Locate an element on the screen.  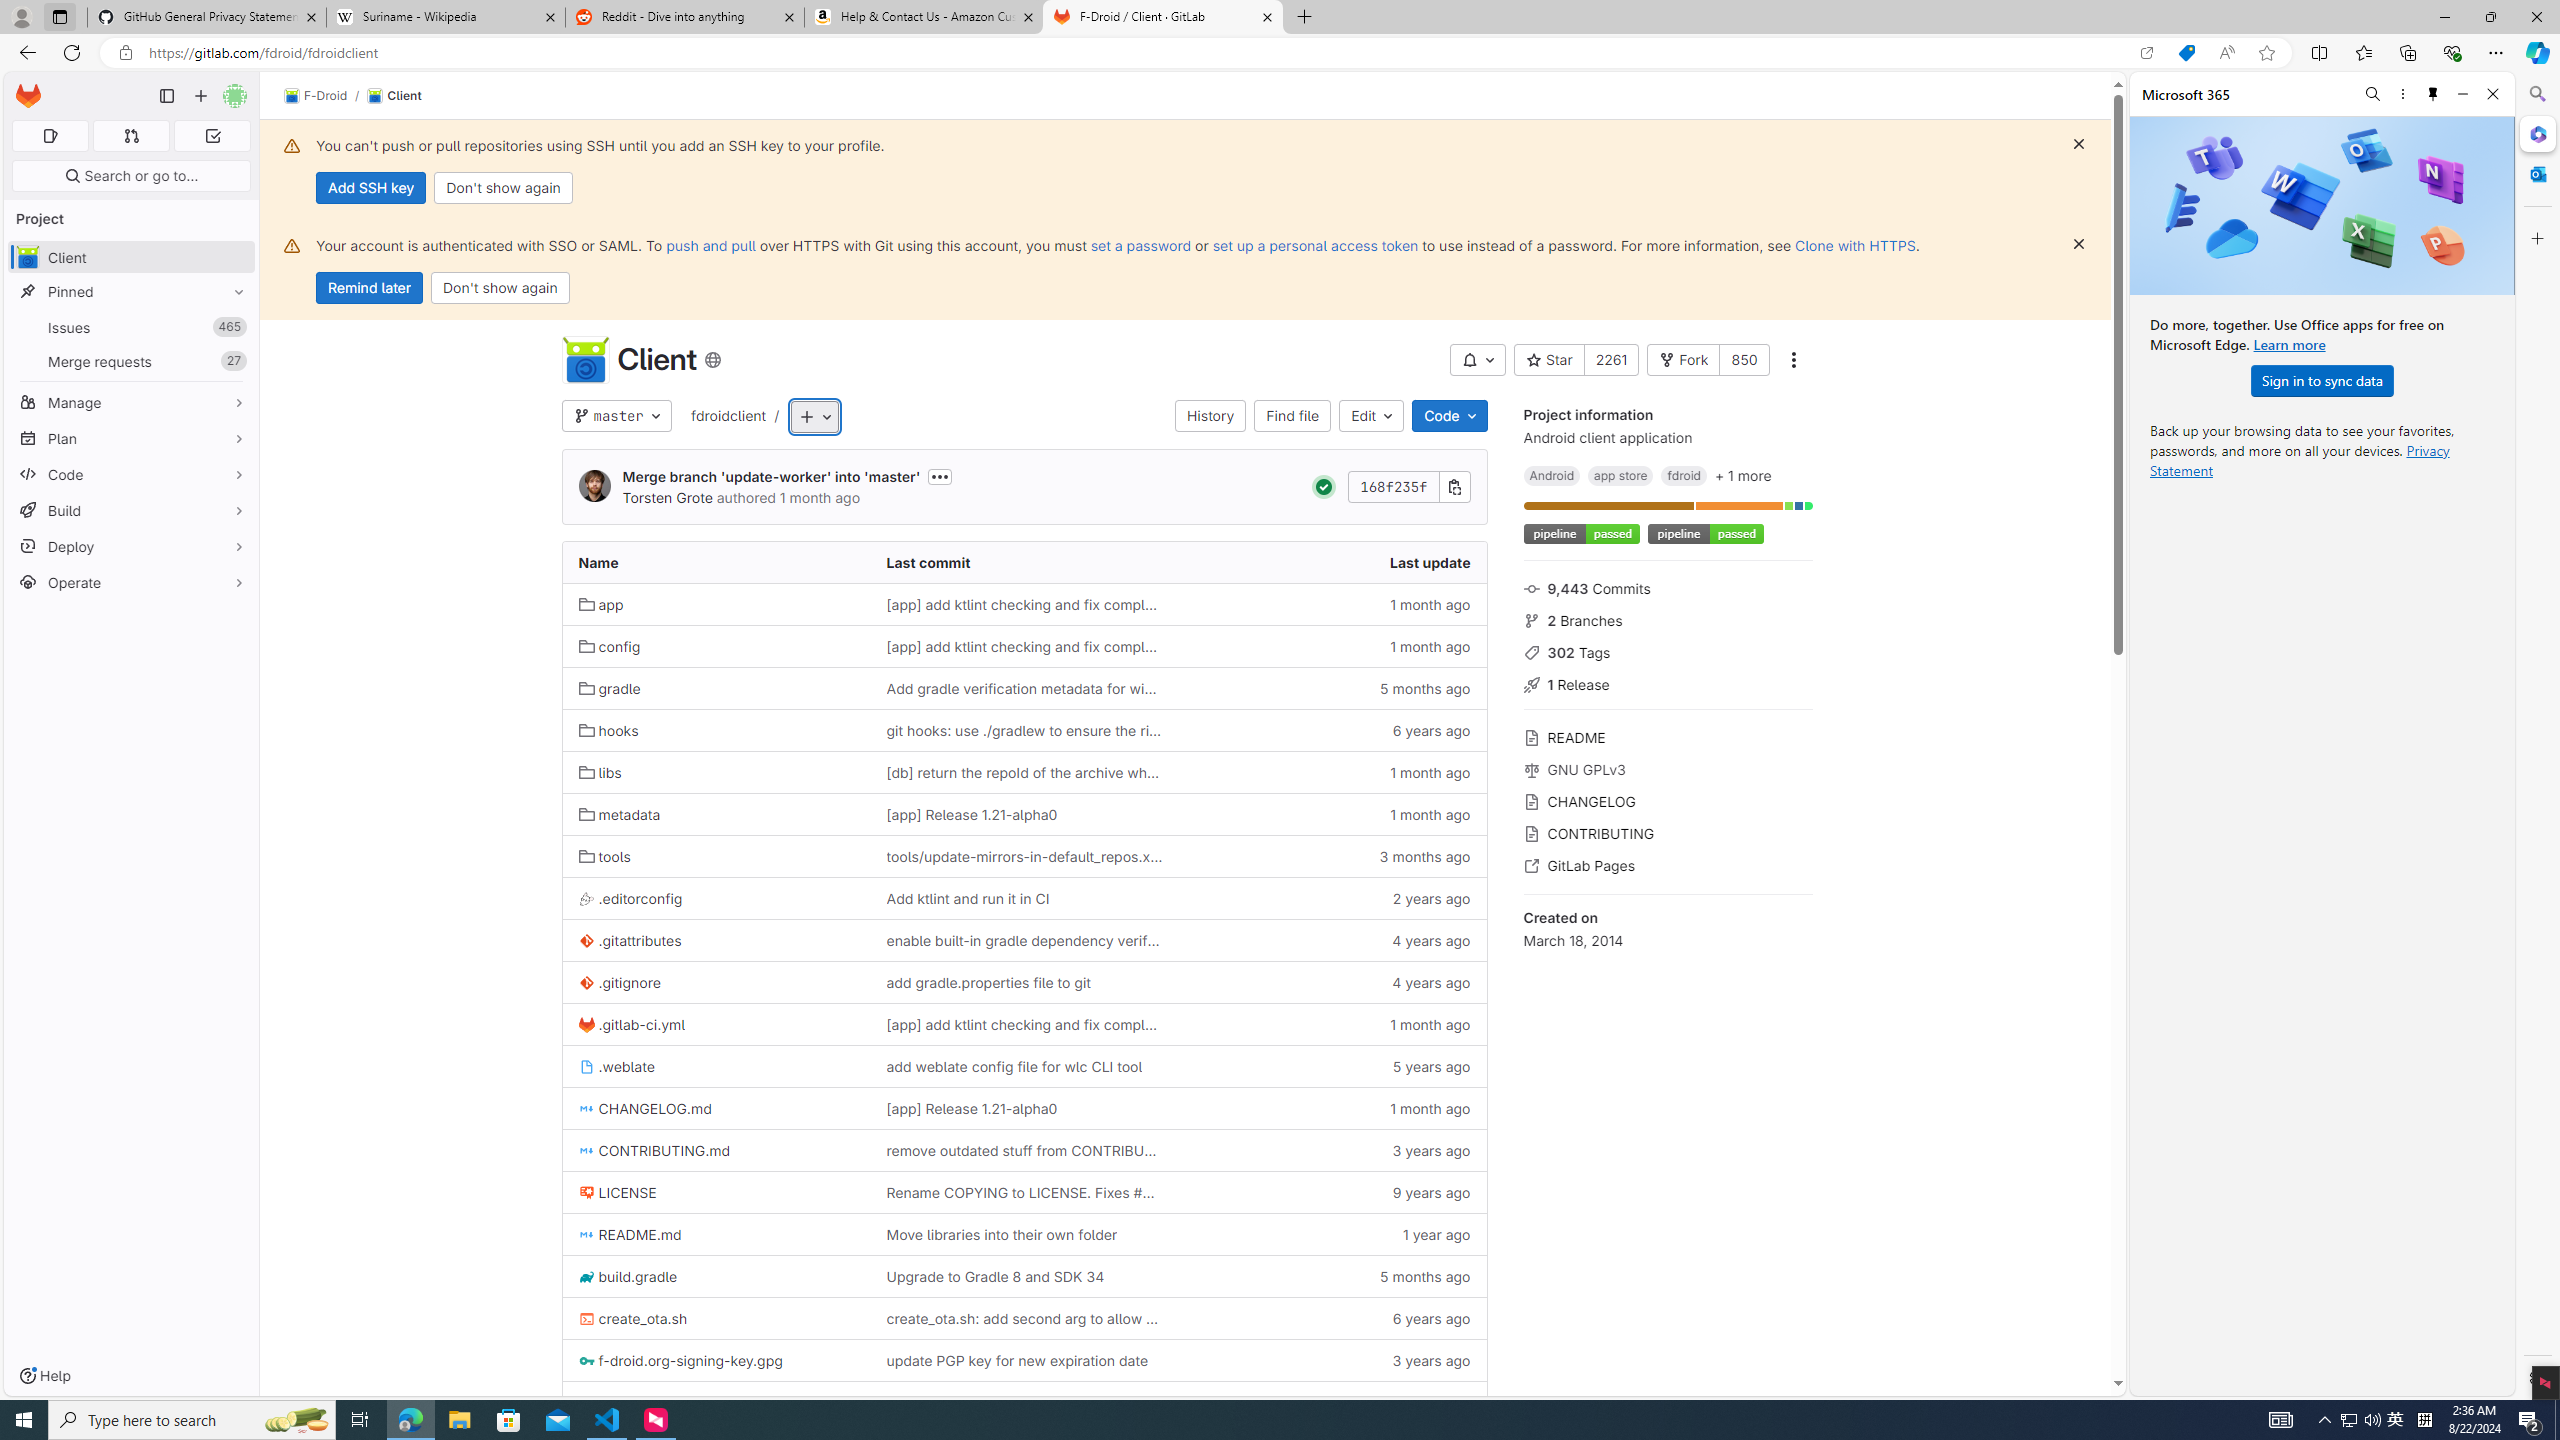
.weblate is located at coordinates (616, 1066).